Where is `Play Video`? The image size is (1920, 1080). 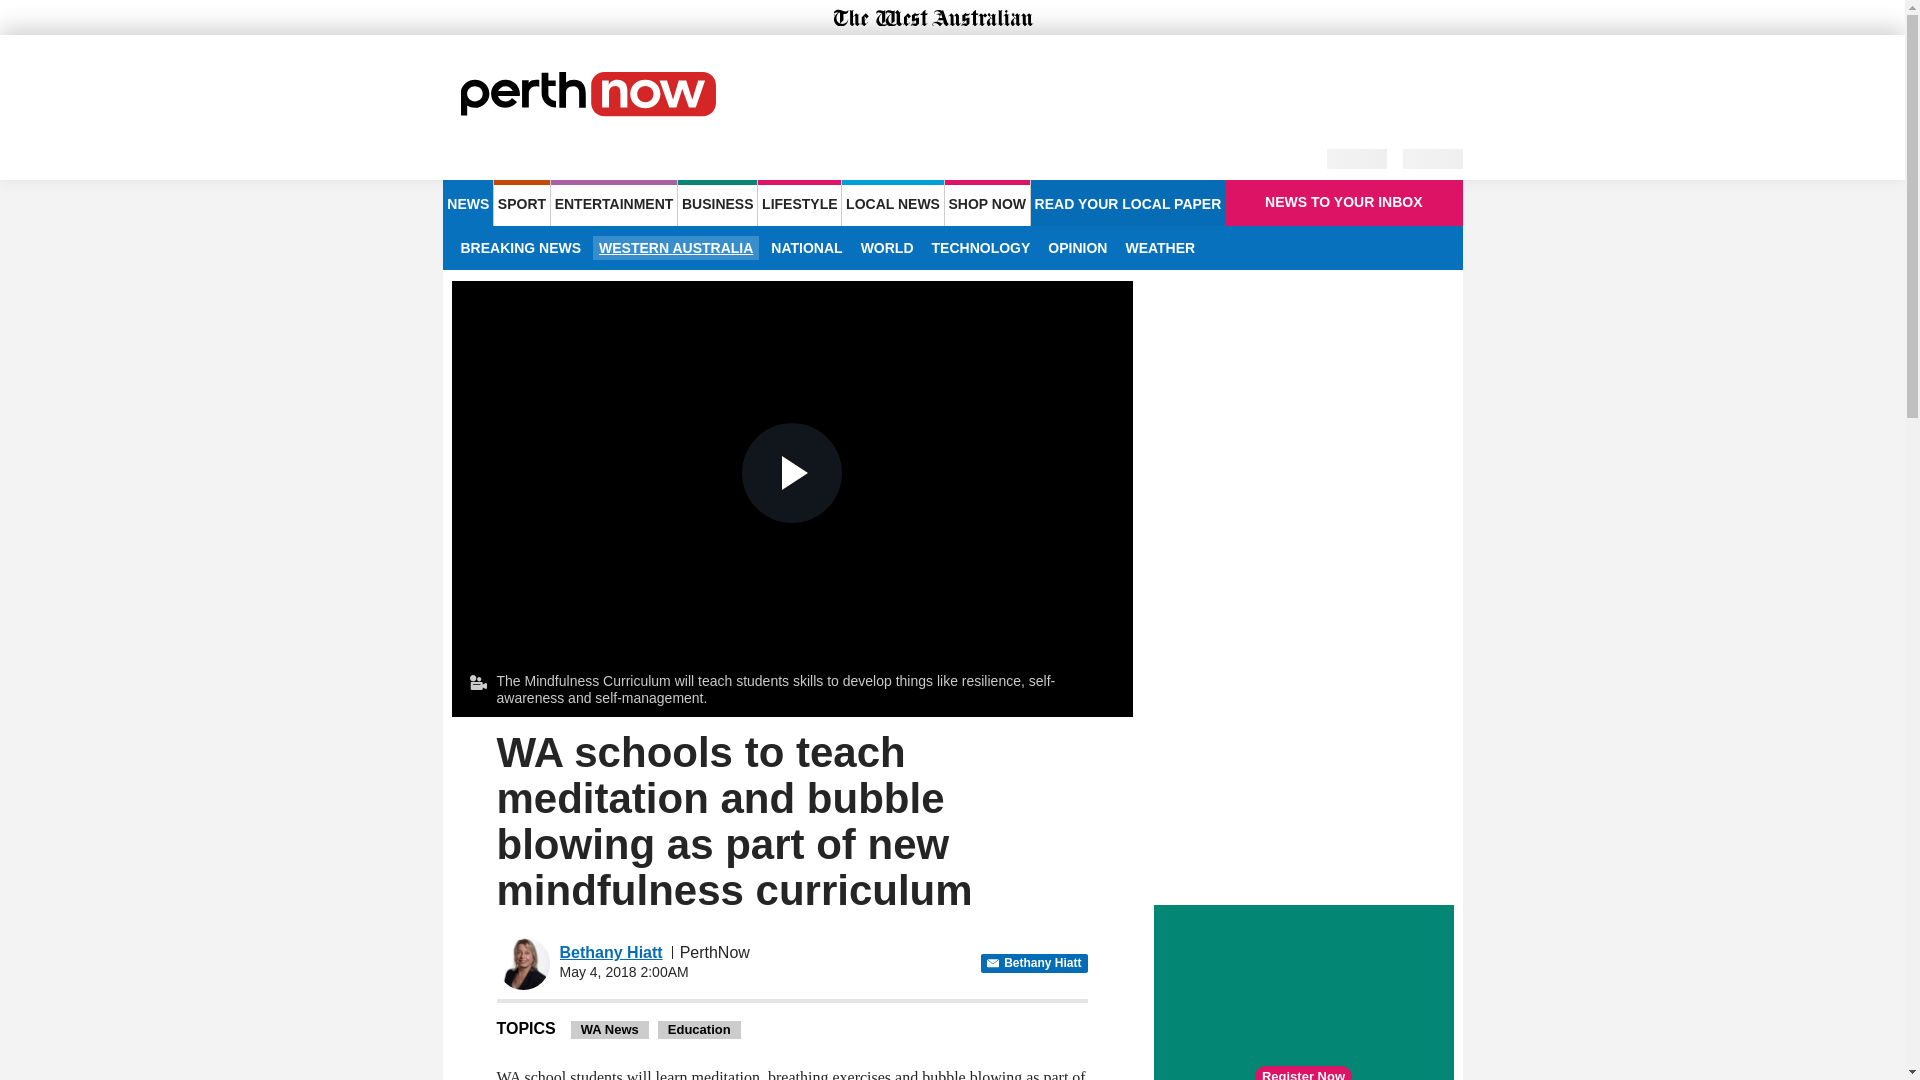
Play Video is located at coordinates (792, 472).